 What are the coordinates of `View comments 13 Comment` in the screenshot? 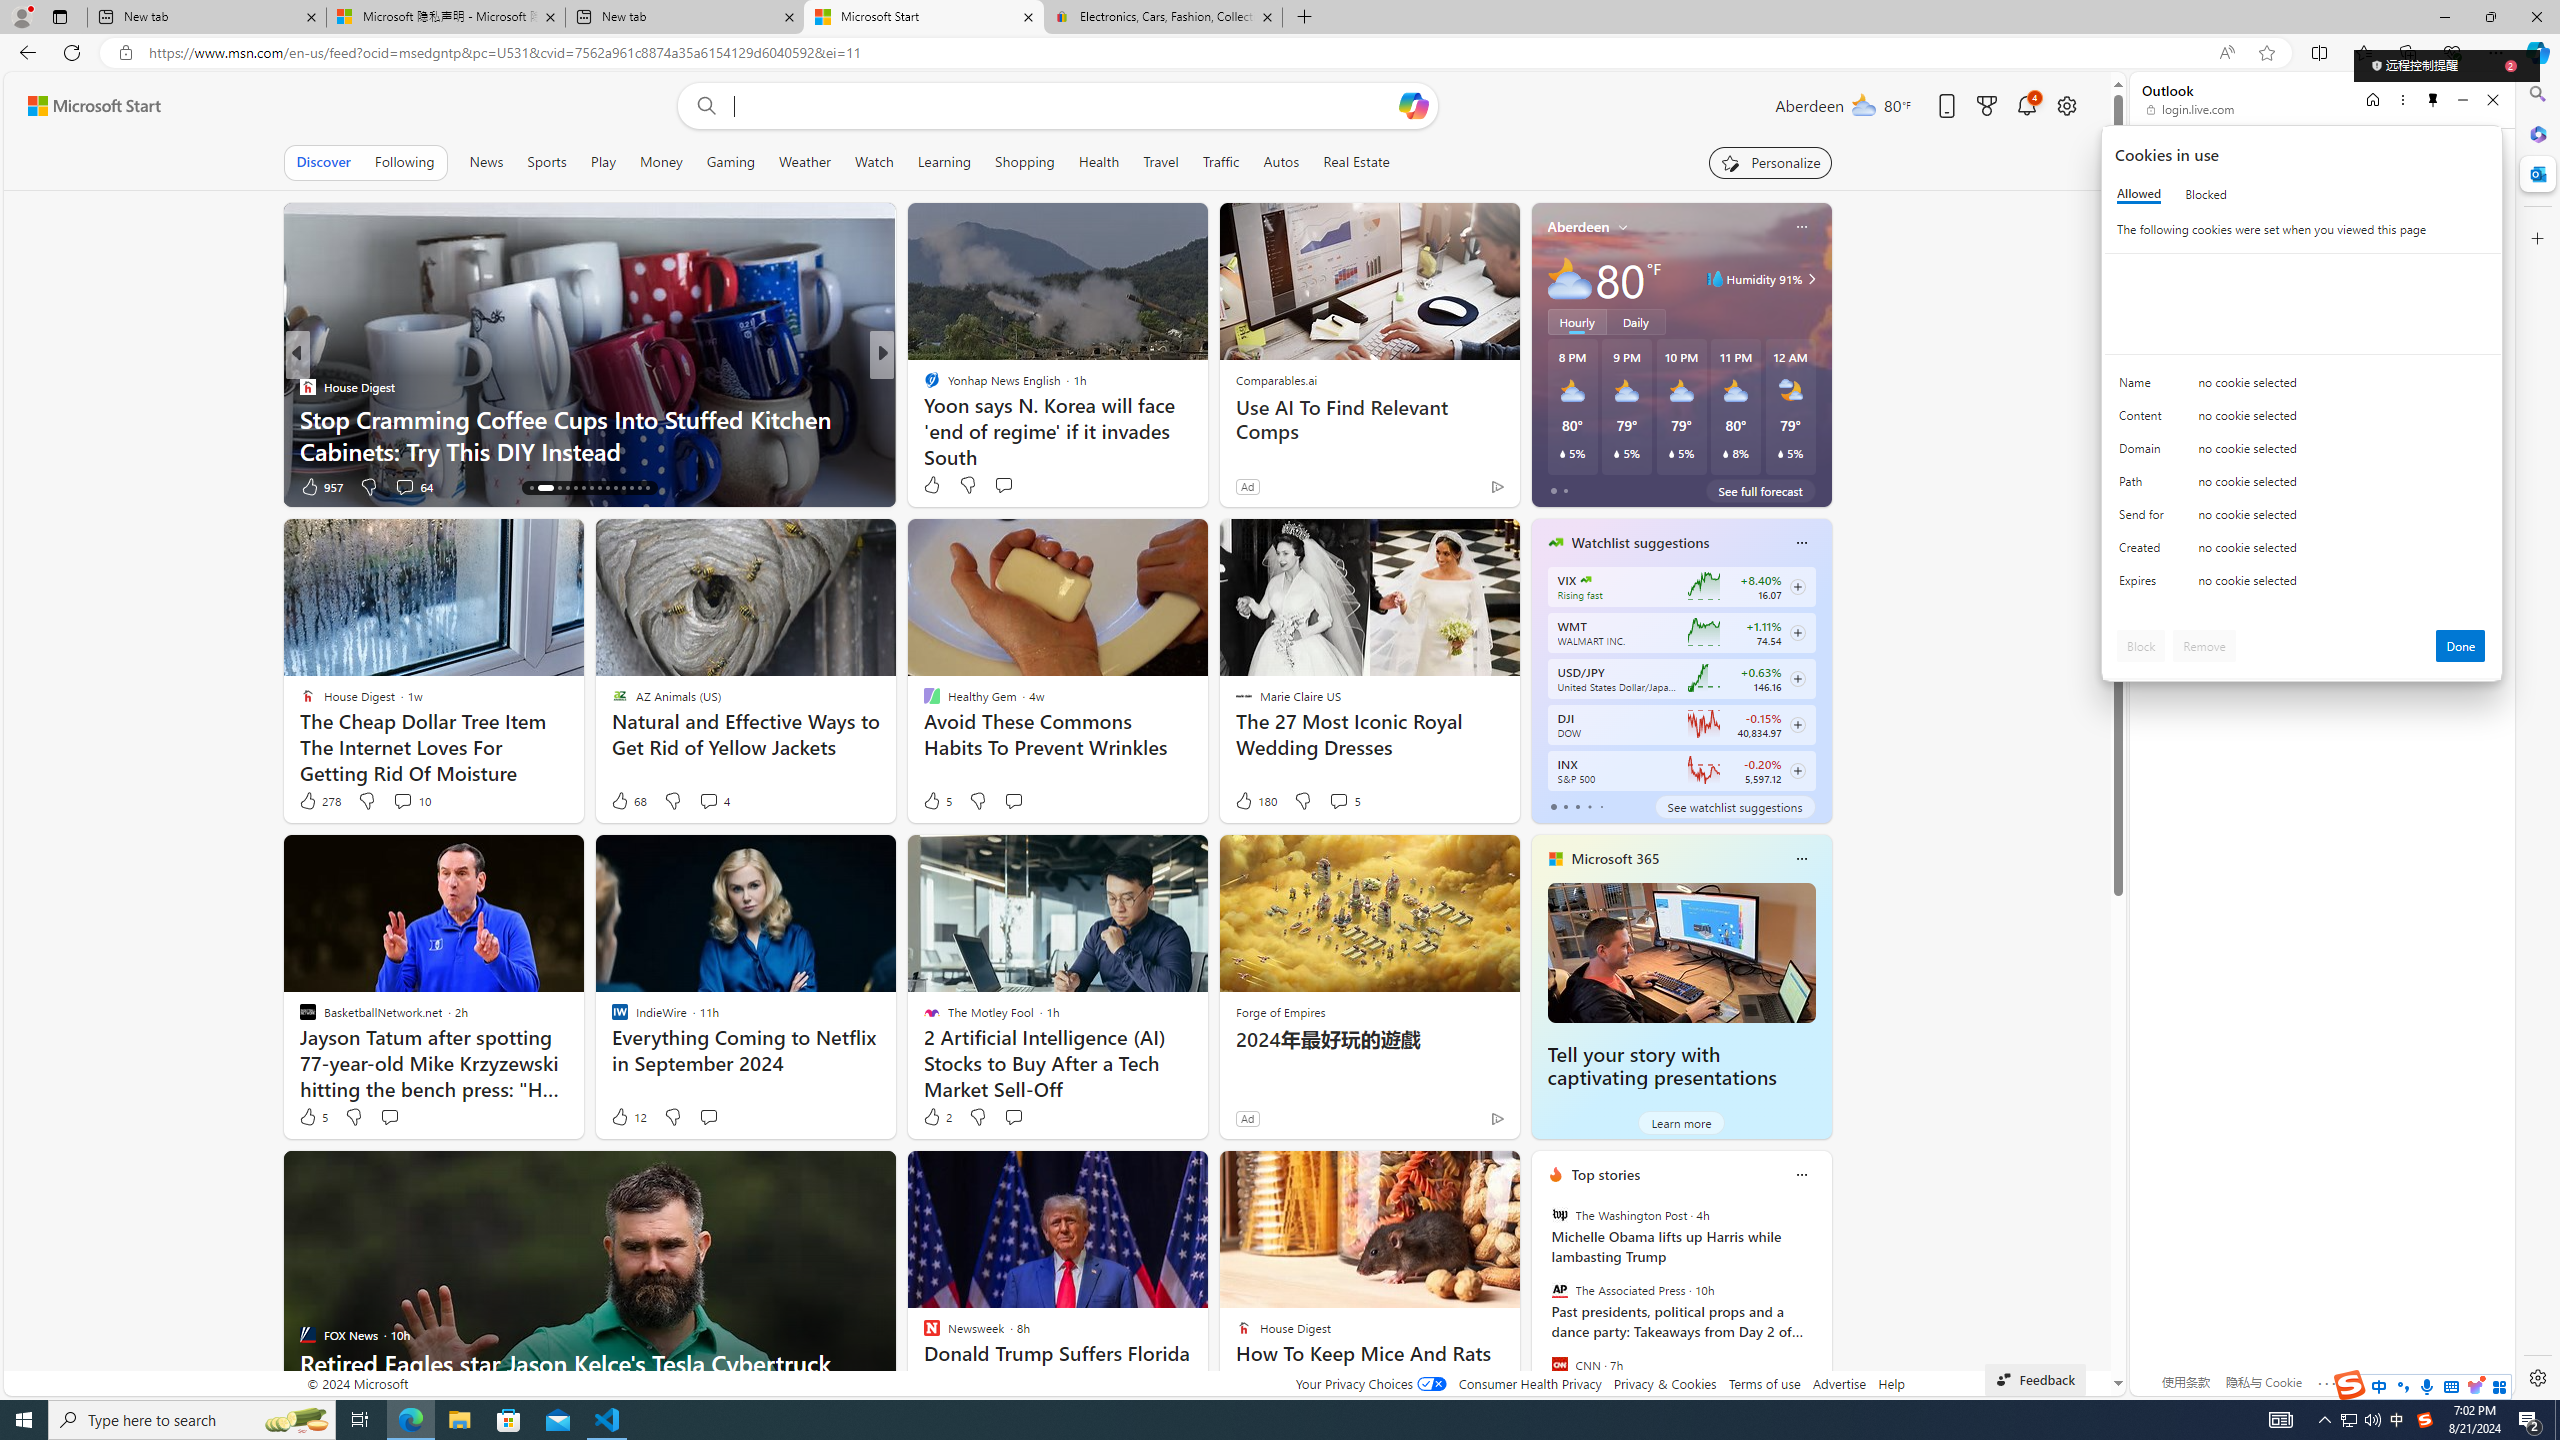 It's located at (1024, 486).